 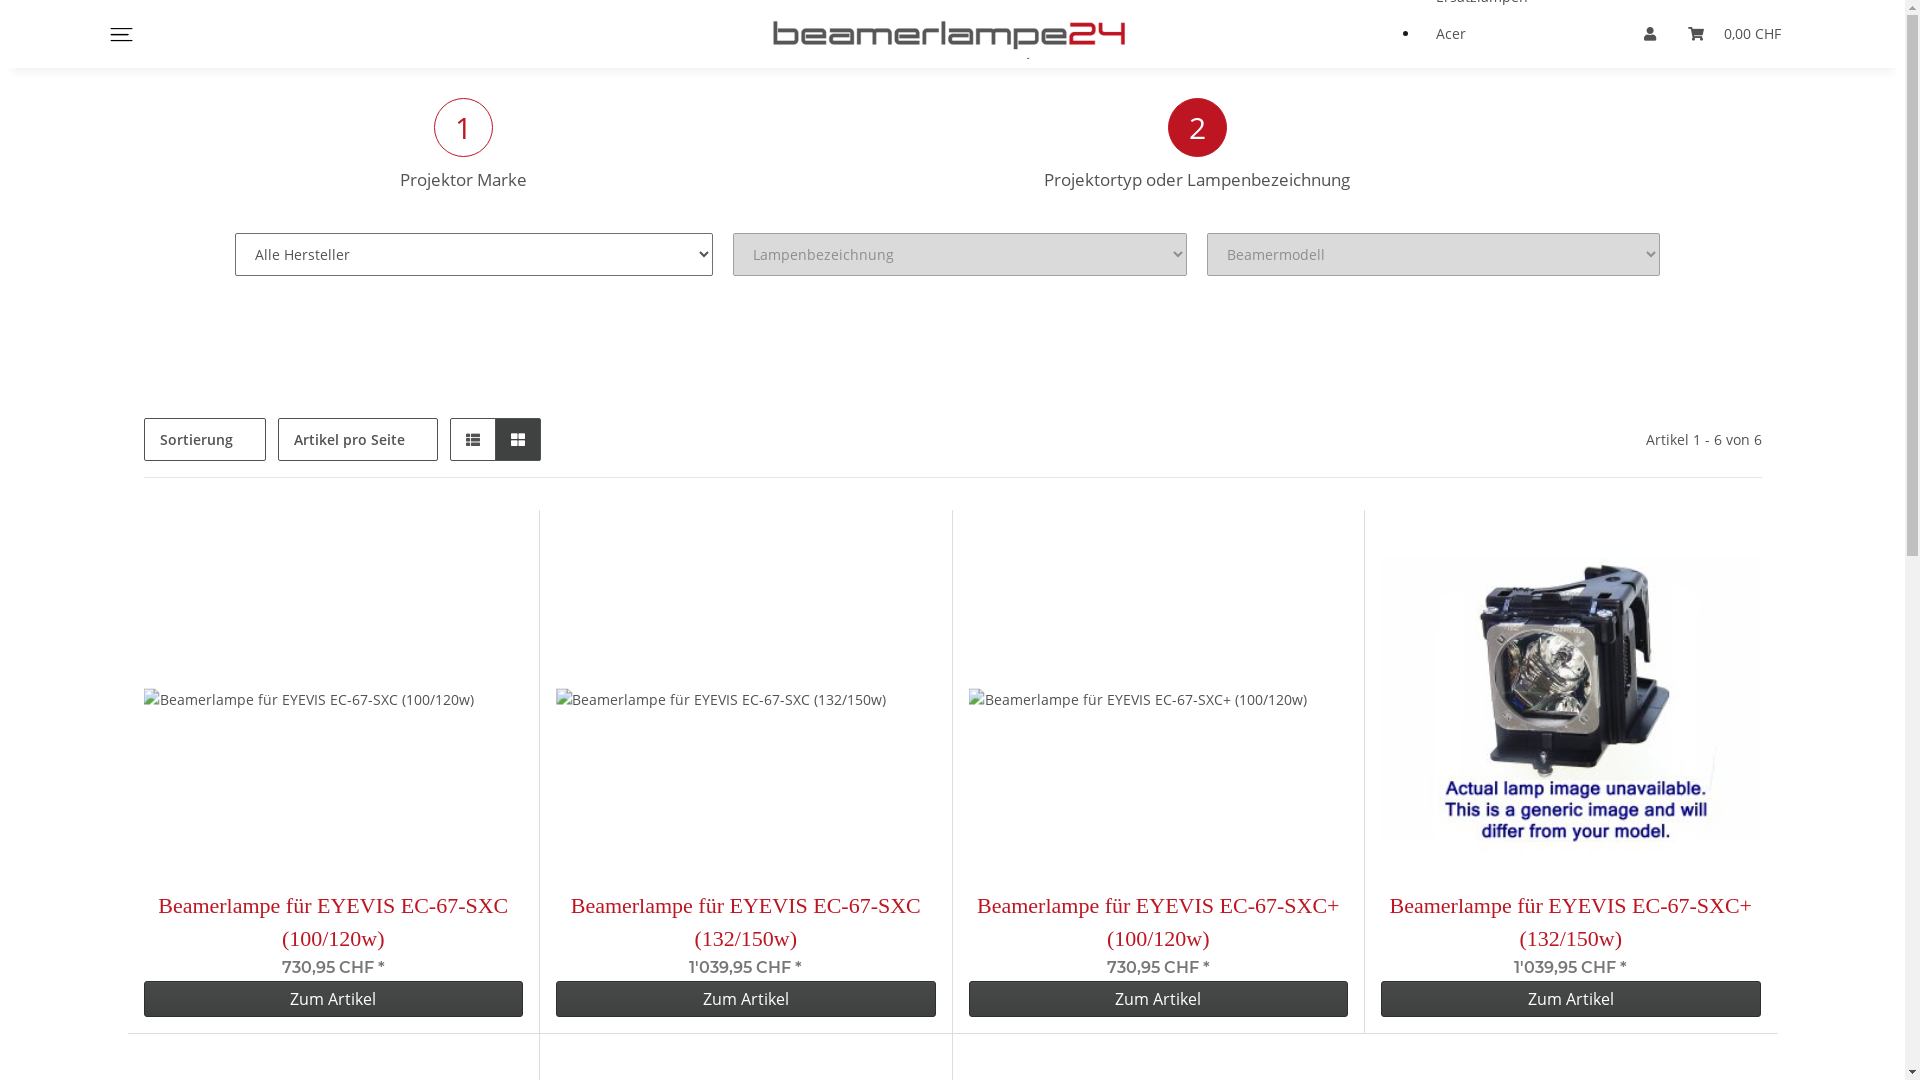 I want to click on Artikel pro Seite, so click(x=358, y=440).